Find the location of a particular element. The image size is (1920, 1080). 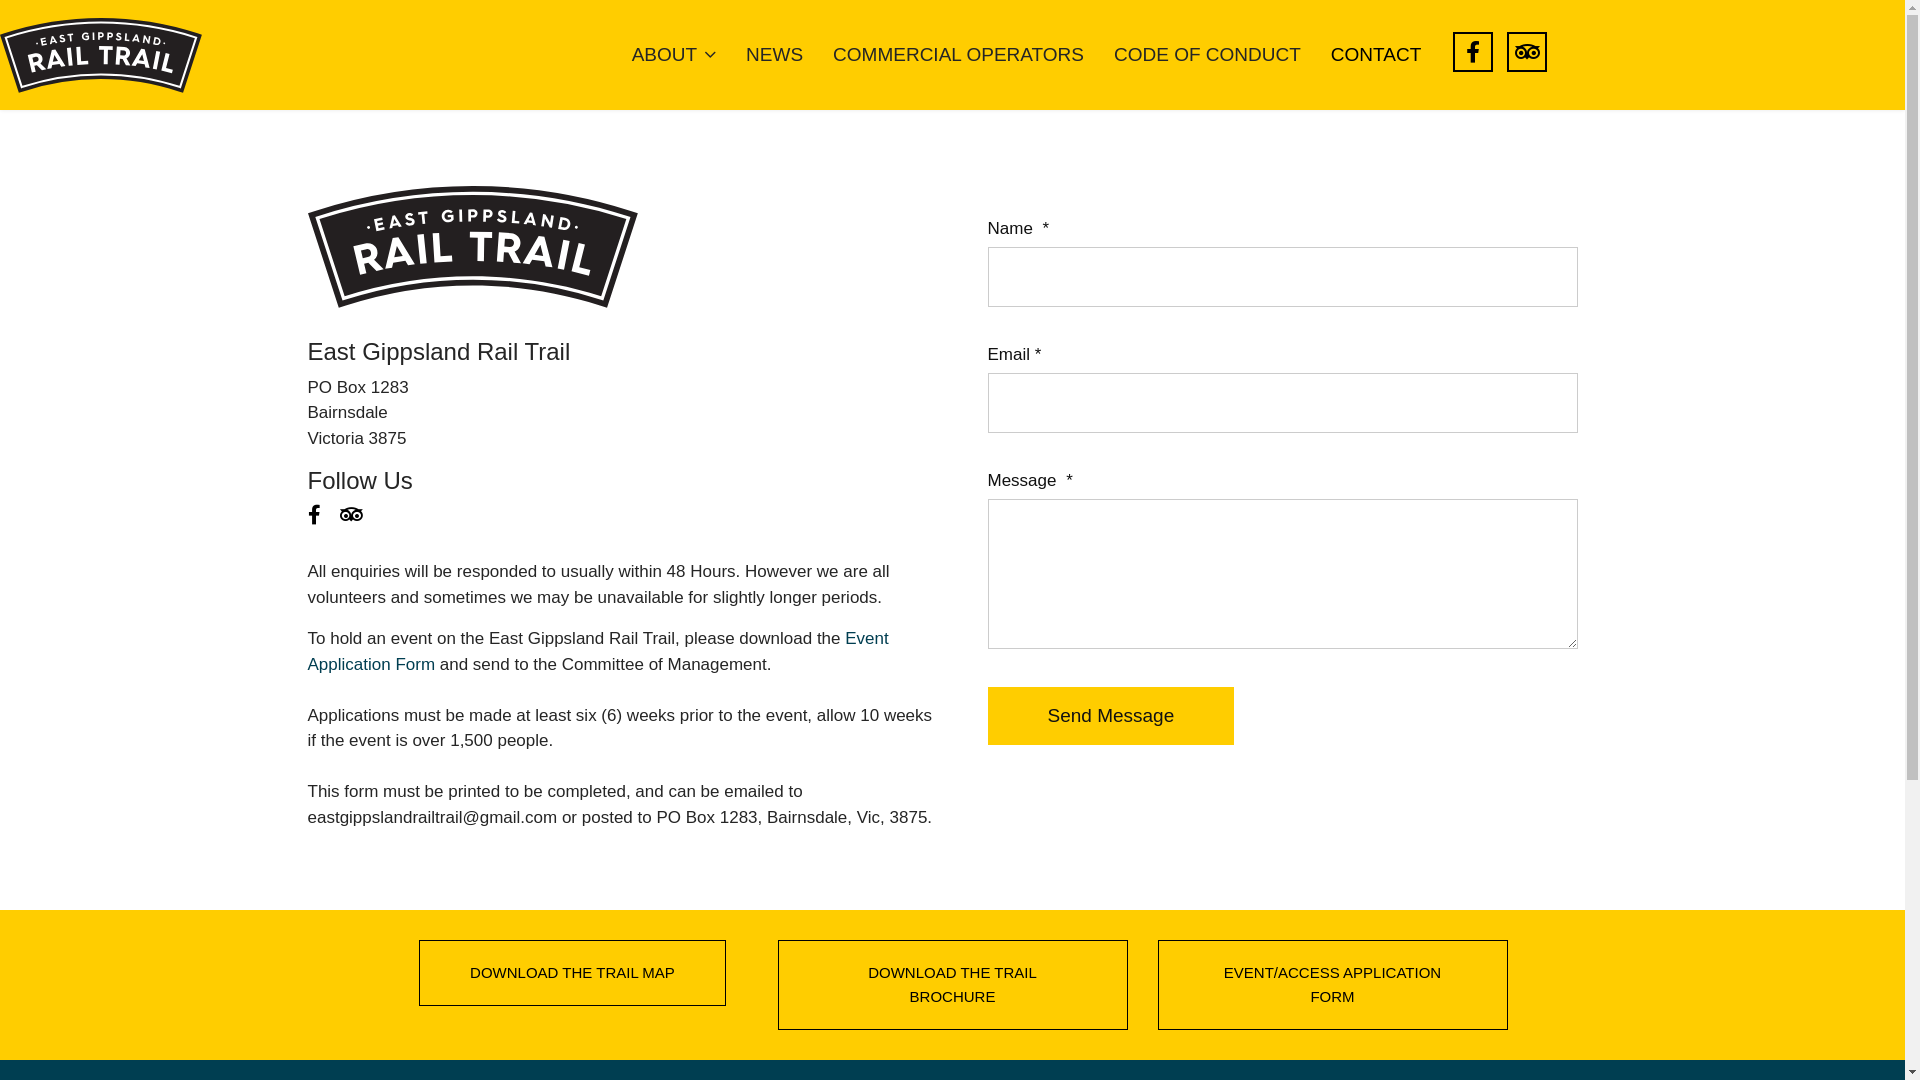

DOWNLOAD THE TRAIL BROCHURE is located at coordinates (953, 985).